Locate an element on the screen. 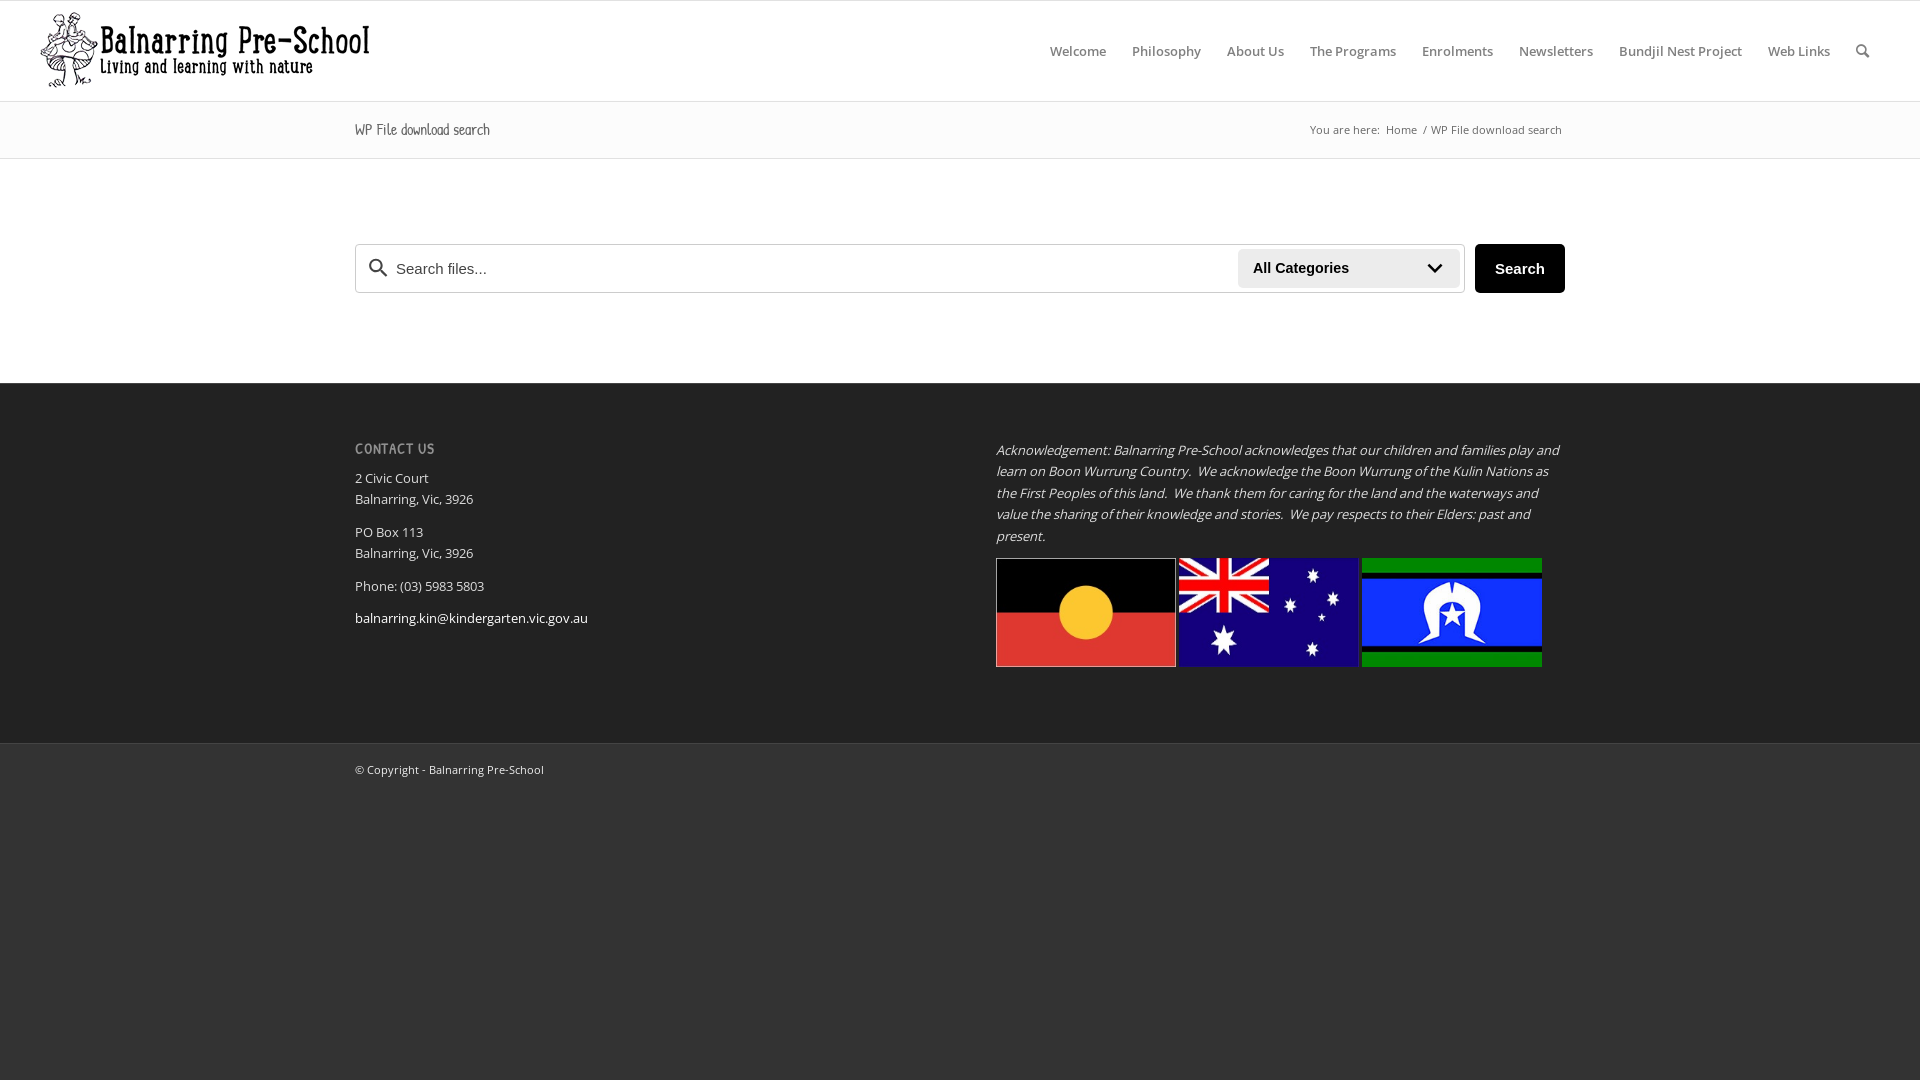 Image resolution: width=1920 pixels, height=1080 pixels. WP File download search is located at coordinates (422, 129).